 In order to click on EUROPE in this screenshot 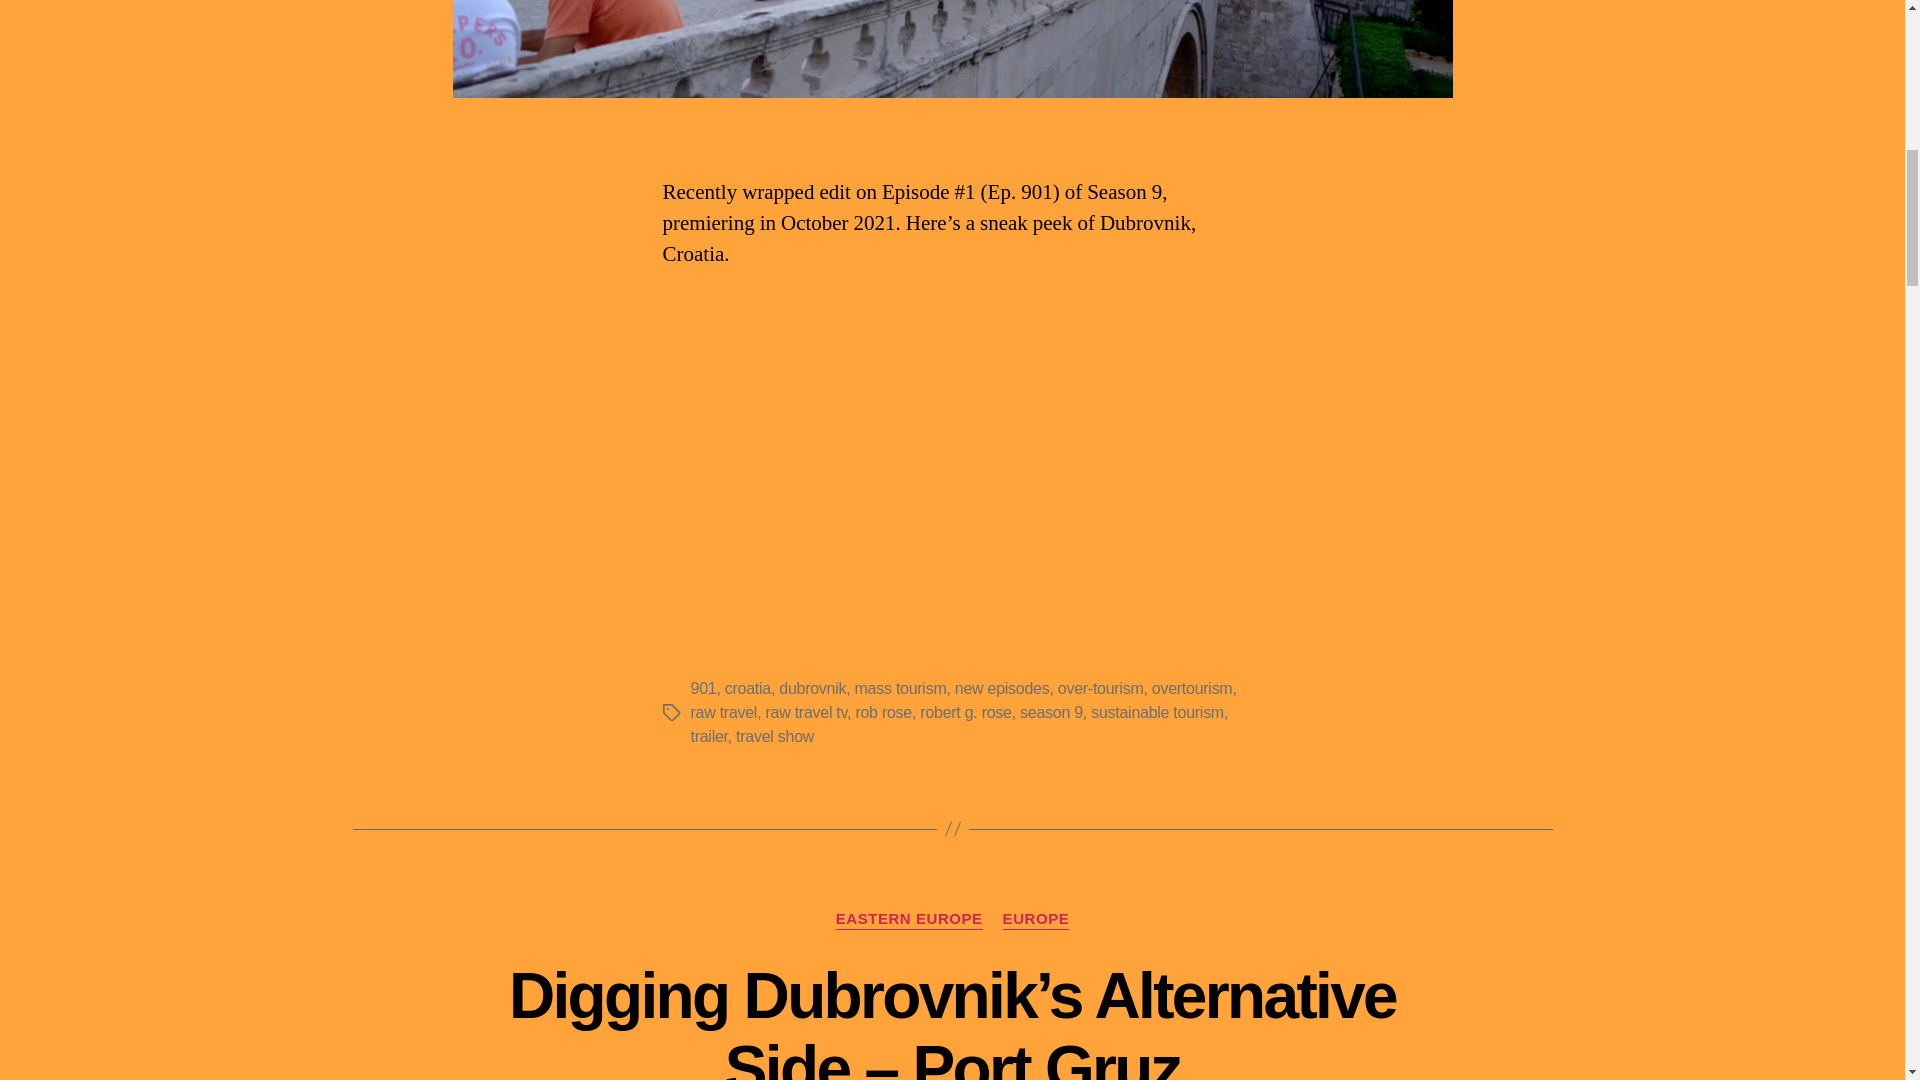, I will do `click(1036, 920)`.